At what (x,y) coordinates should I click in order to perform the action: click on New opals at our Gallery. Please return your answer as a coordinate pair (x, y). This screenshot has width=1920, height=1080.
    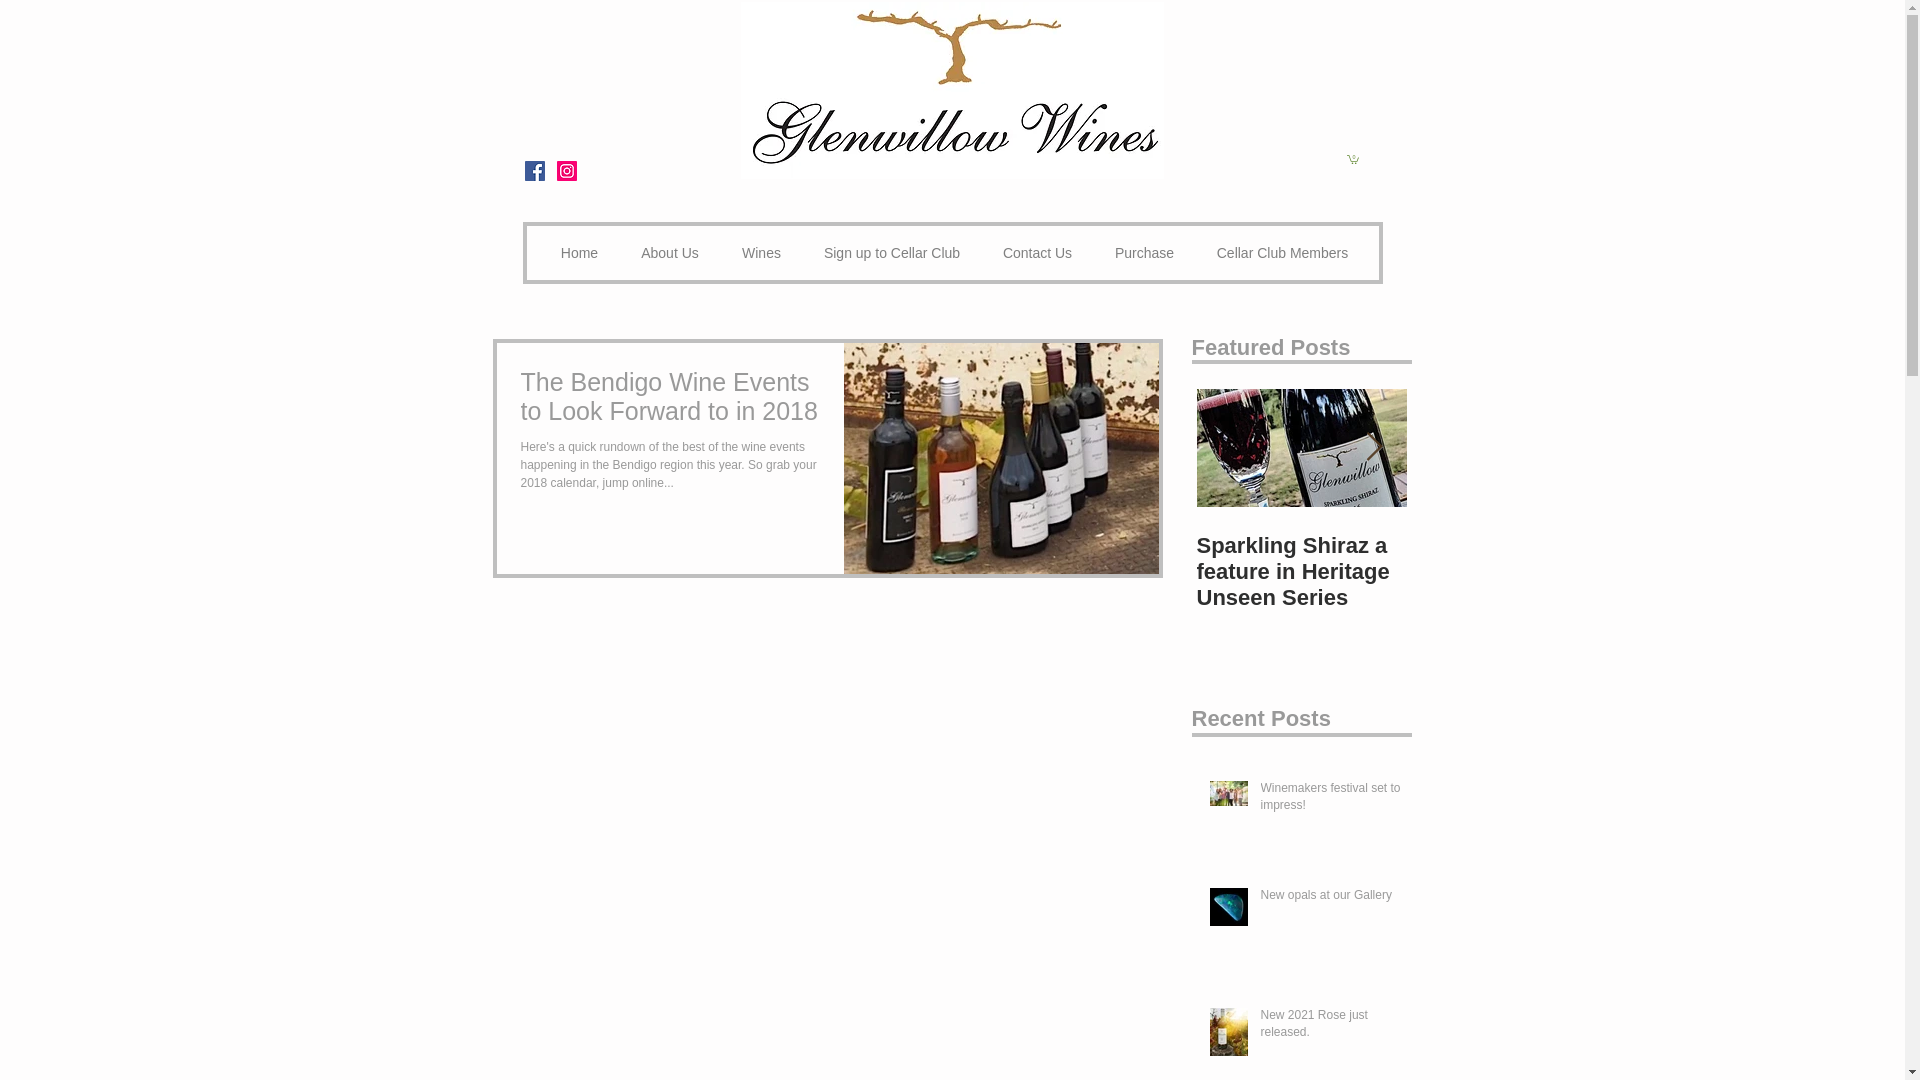
    Looking at the image, I should click on (1332, 900).